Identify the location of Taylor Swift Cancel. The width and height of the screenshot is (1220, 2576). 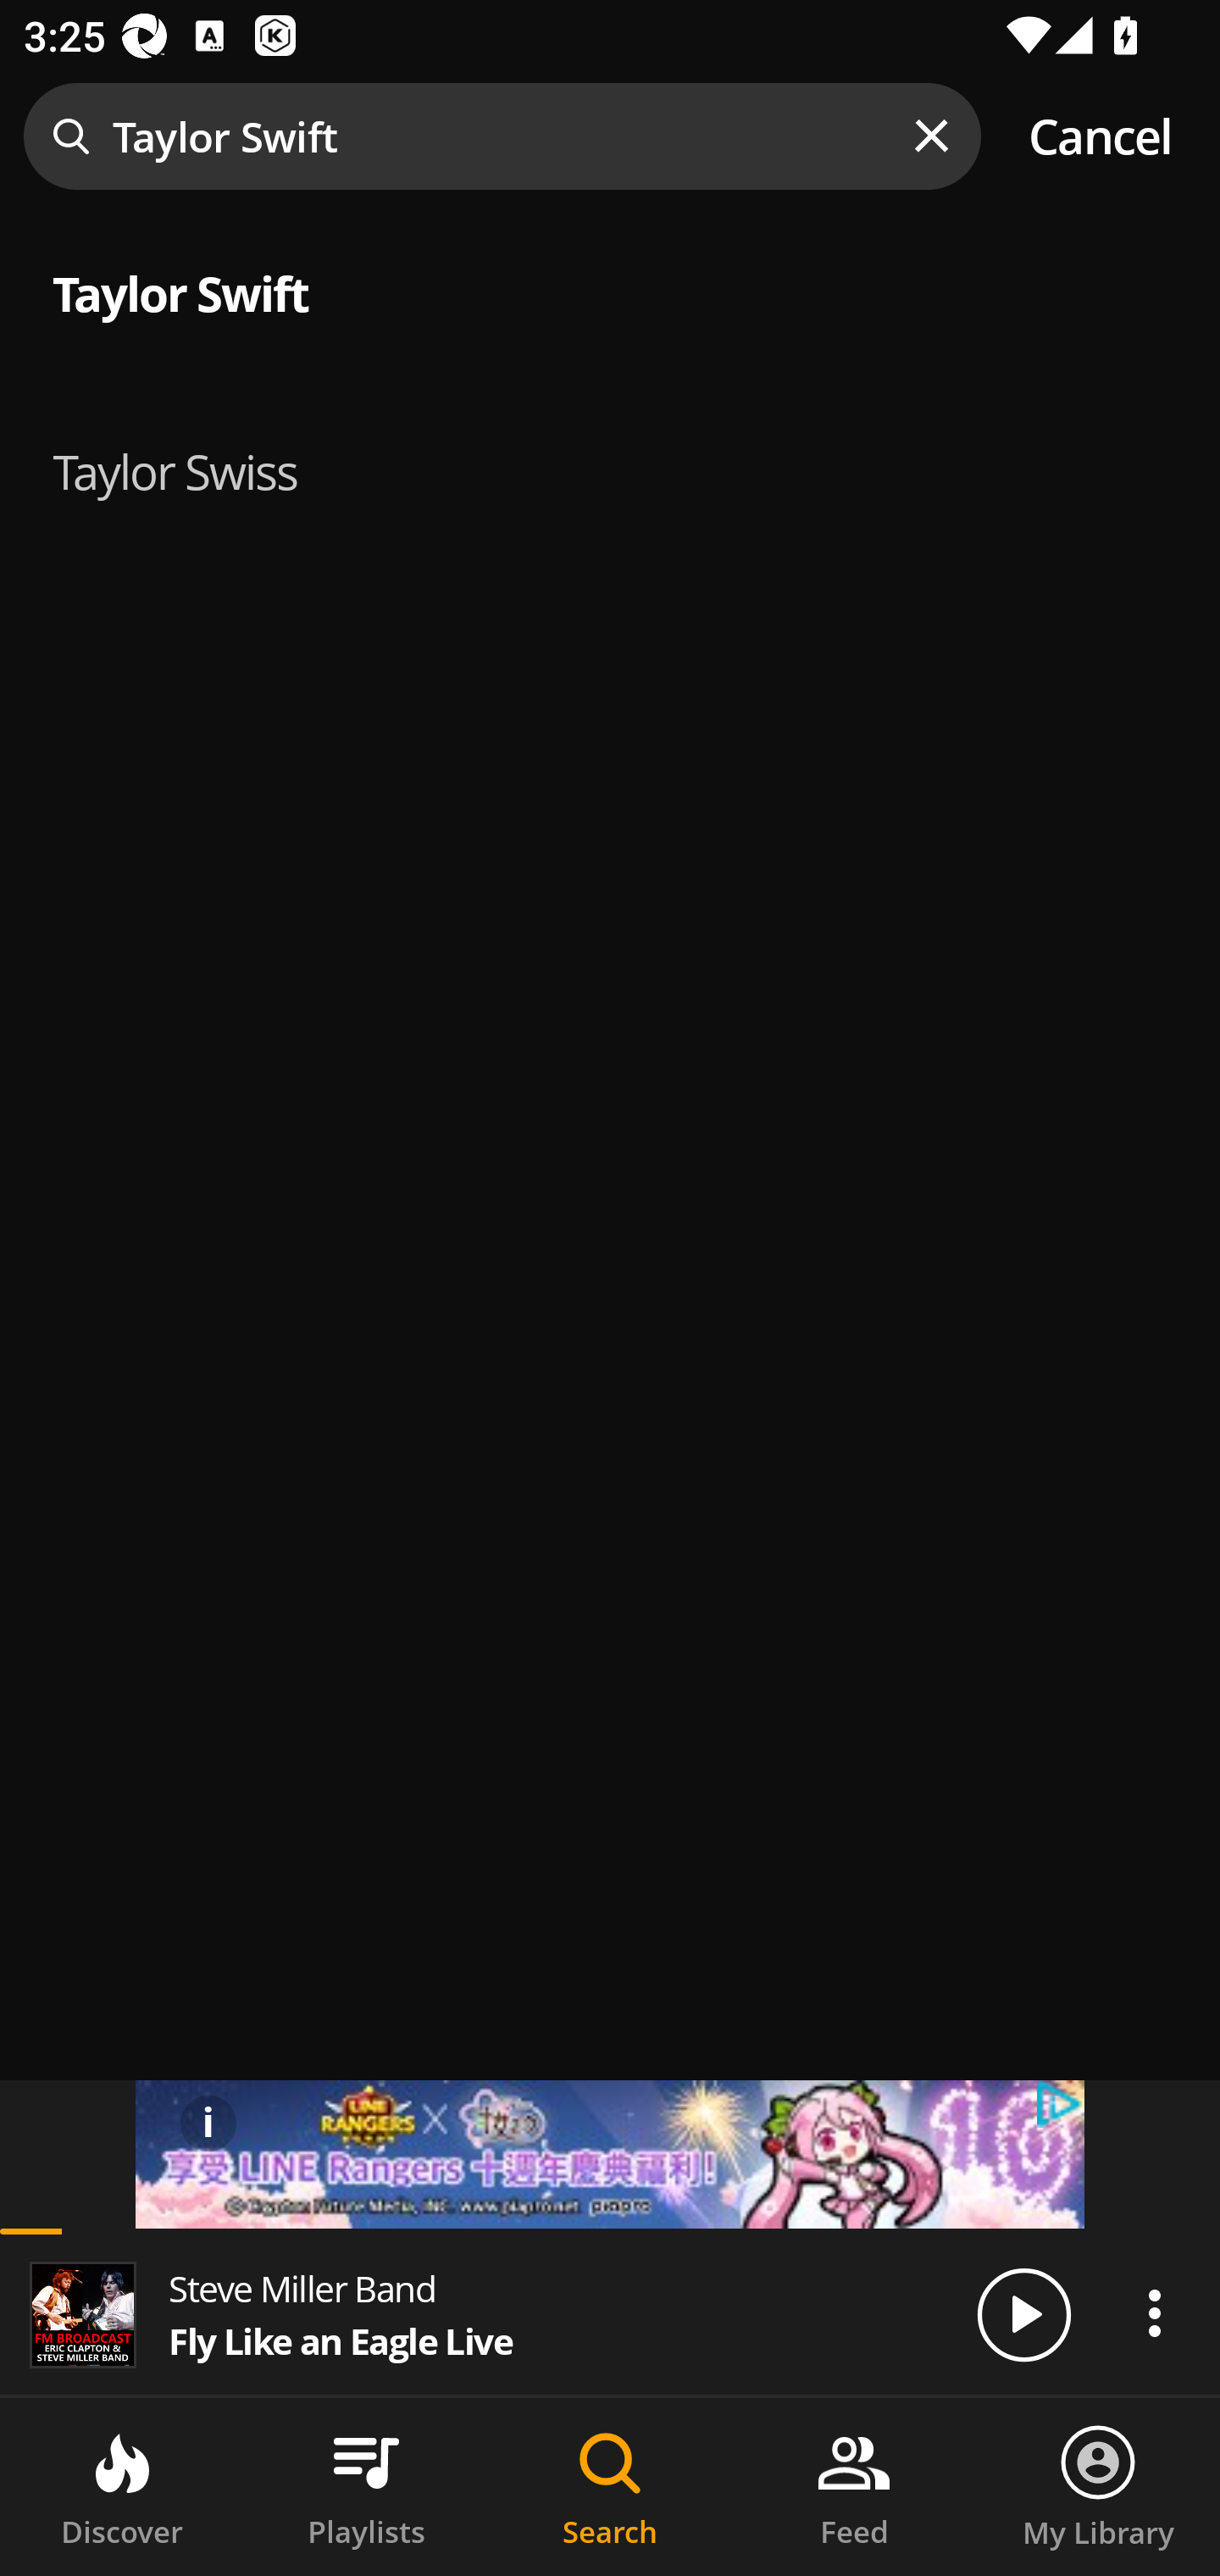
(610, 136).